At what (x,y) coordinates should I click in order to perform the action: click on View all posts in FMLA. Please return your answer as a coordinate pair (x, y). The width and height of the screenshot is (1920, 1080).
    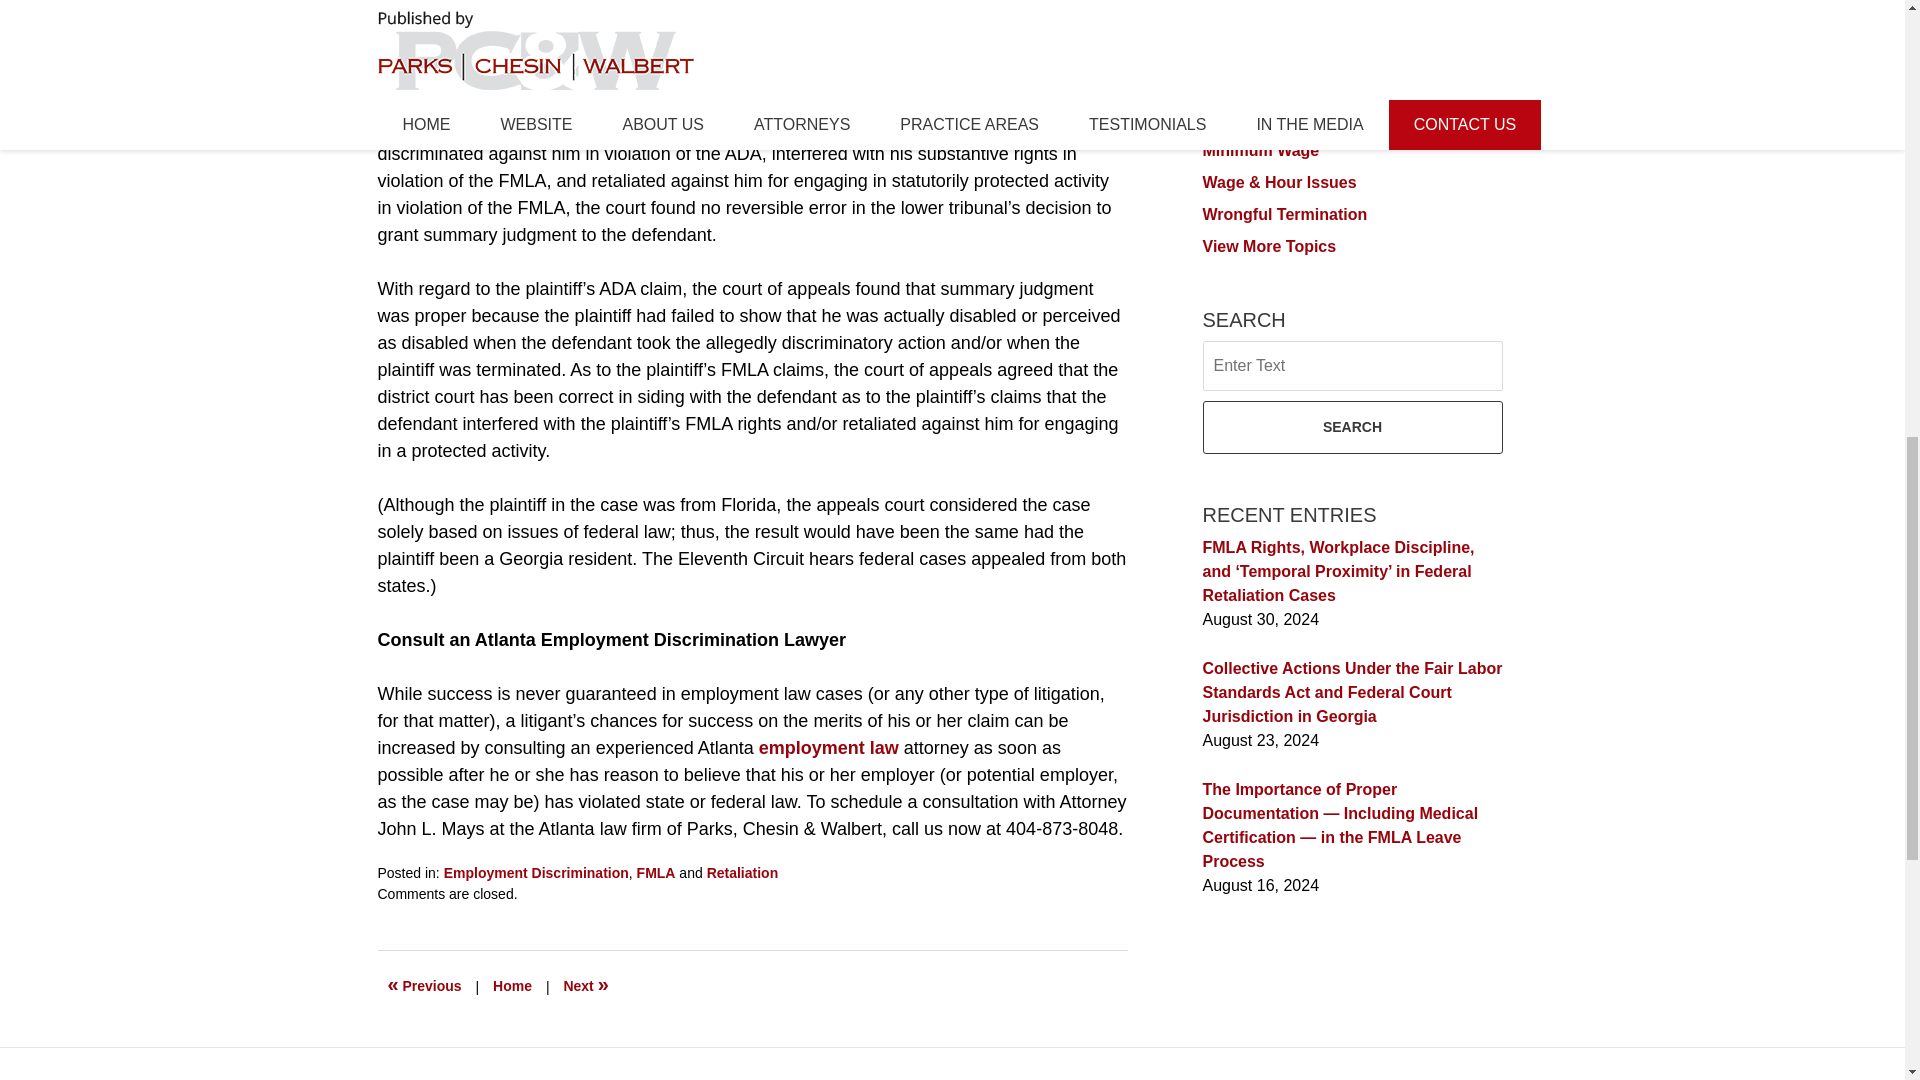
    Looking at the image, I should click on (656, 873).